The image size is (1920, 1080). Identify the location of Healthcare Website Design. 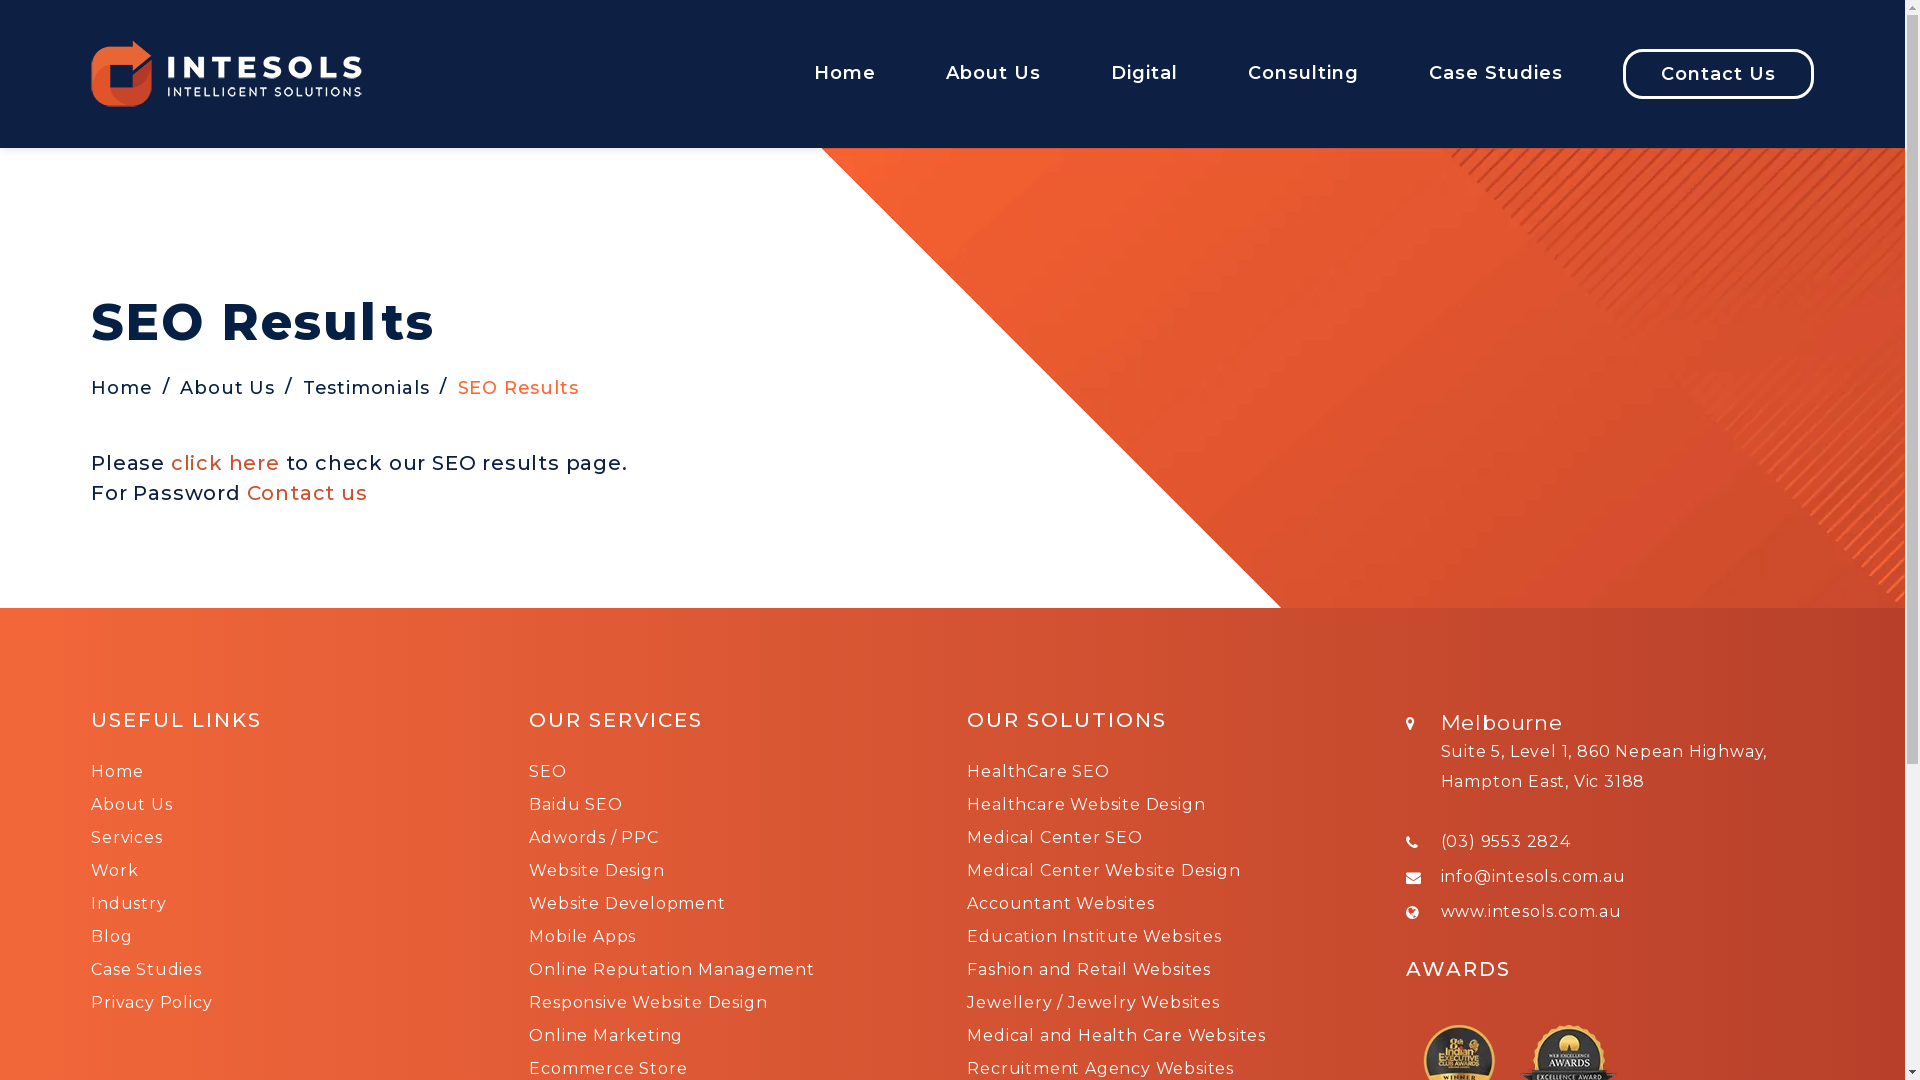
(1086, 804).